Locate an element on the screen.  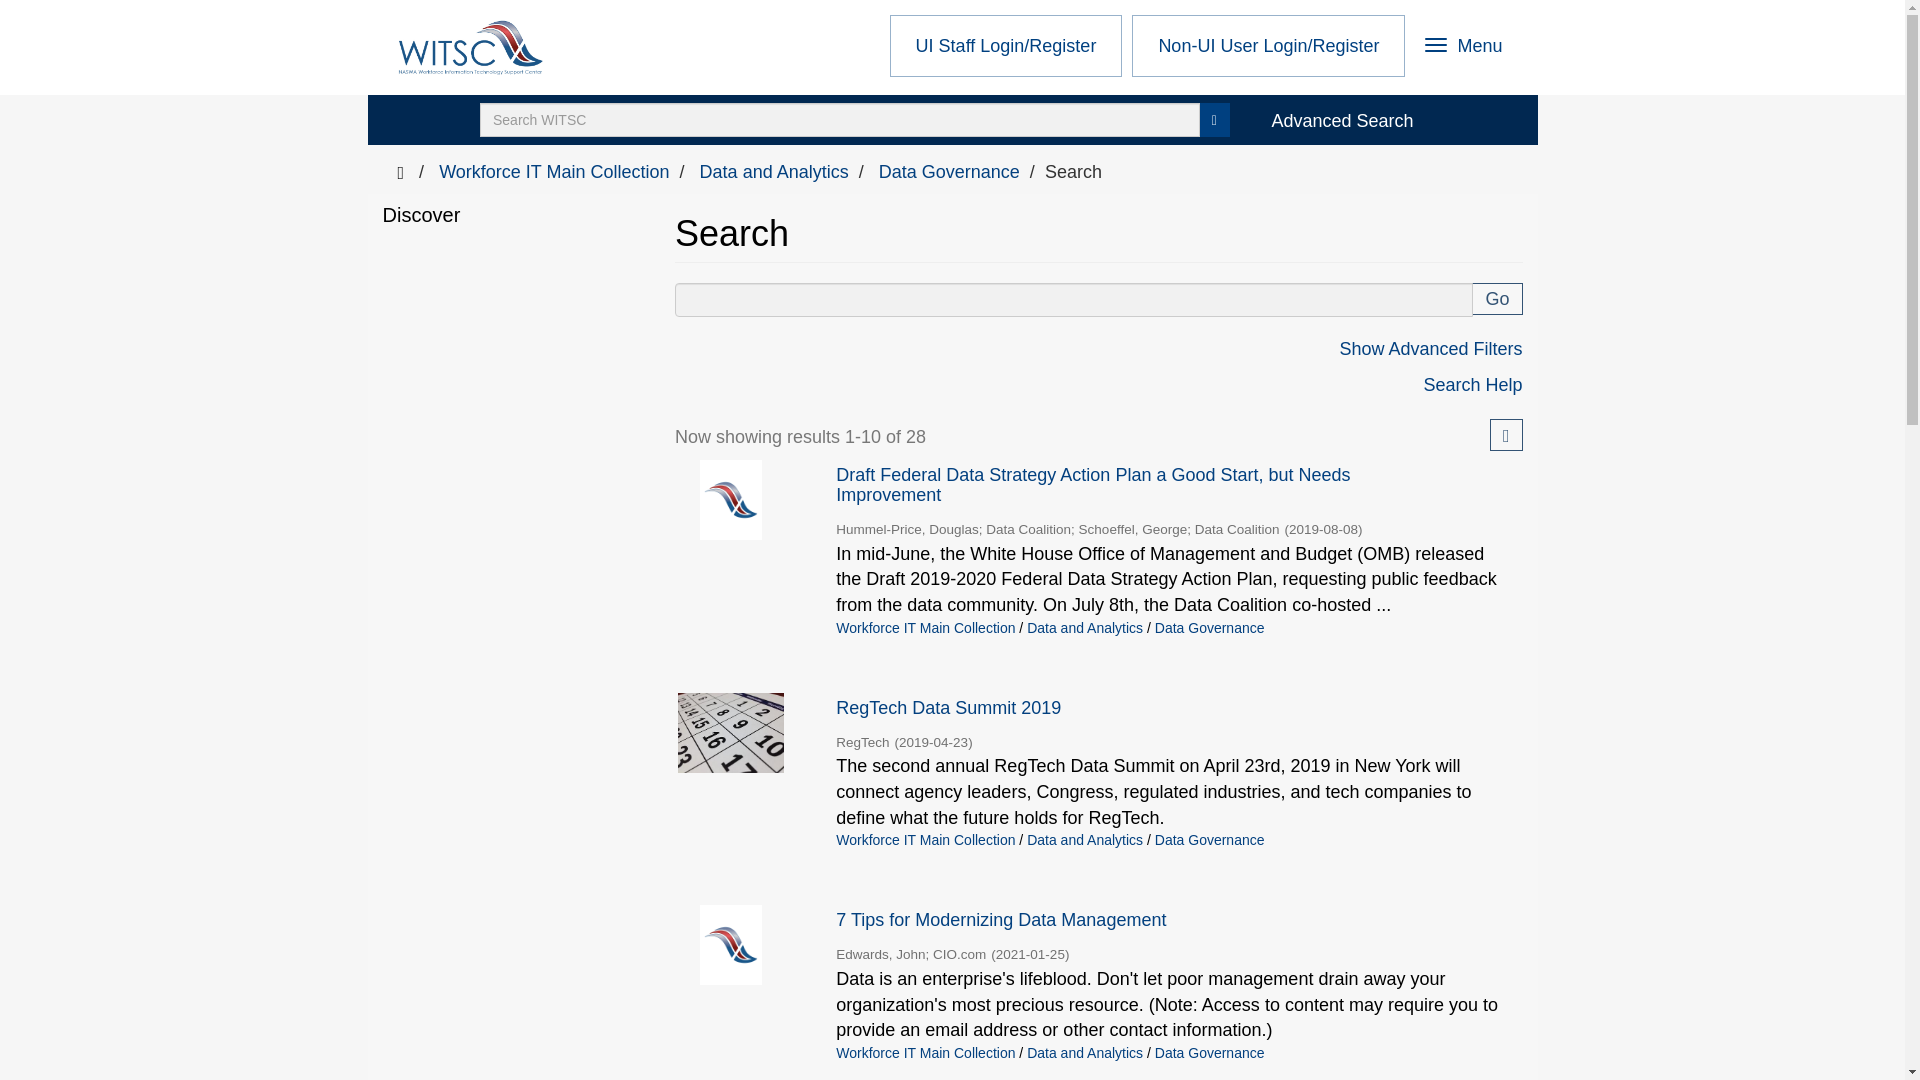
form is located at coordinates (1464, 47).